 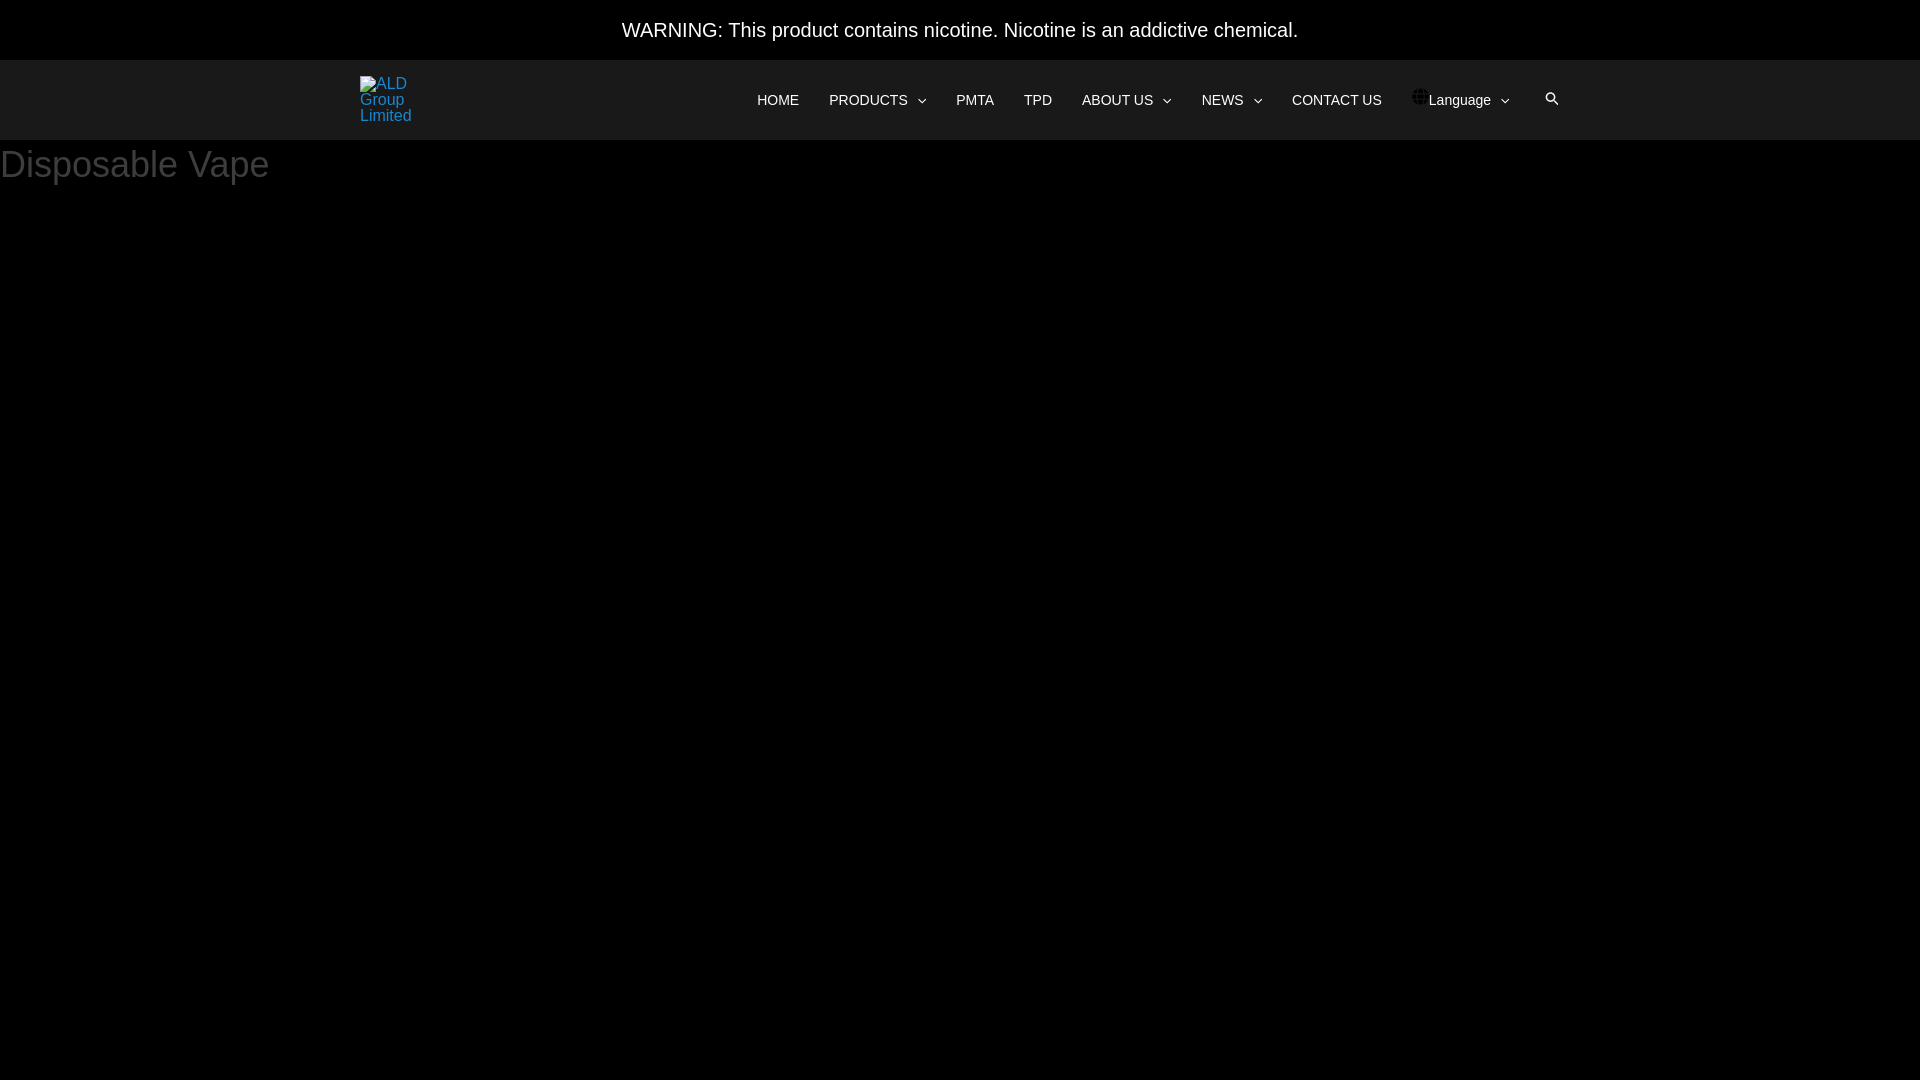 I want to click on CONTACT US, so click(x=1336, y=100).